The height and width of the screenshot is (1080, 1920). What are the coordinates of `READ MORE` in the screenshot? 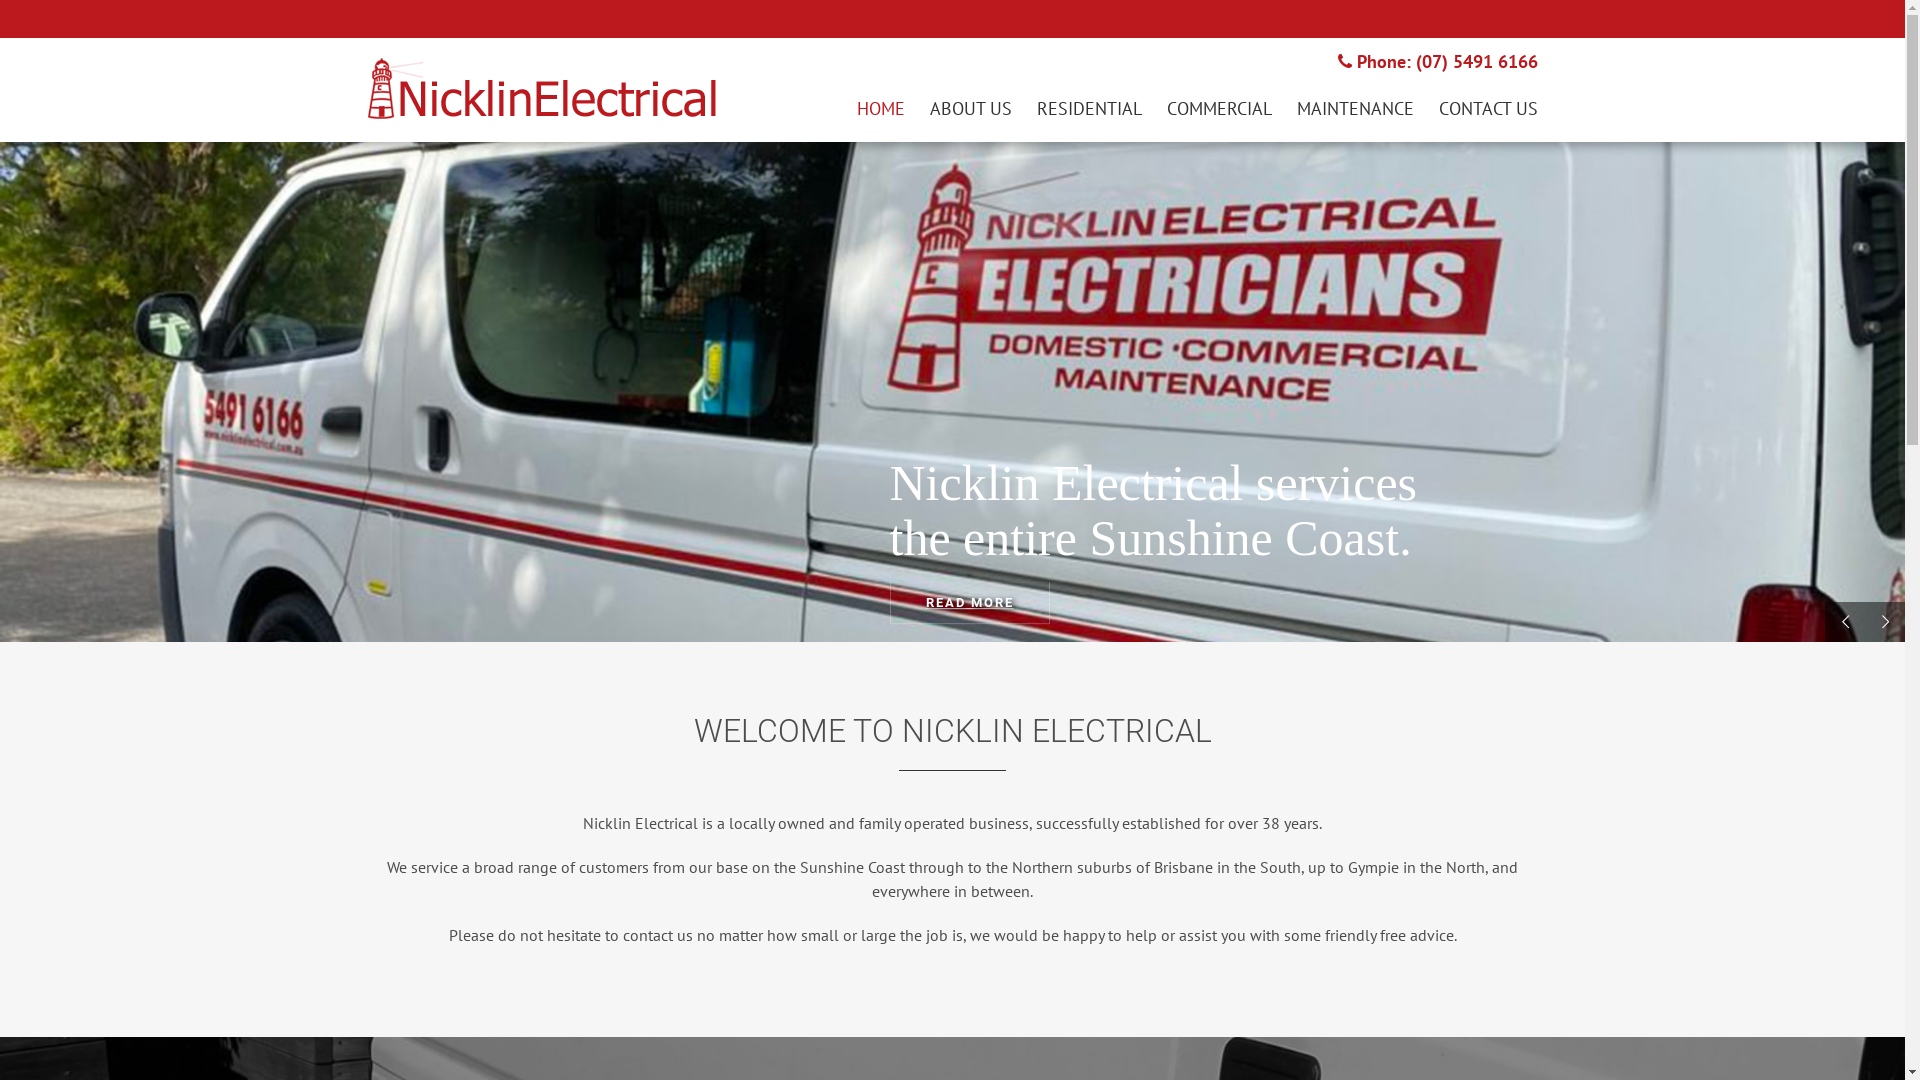 It's located at (970, 594).